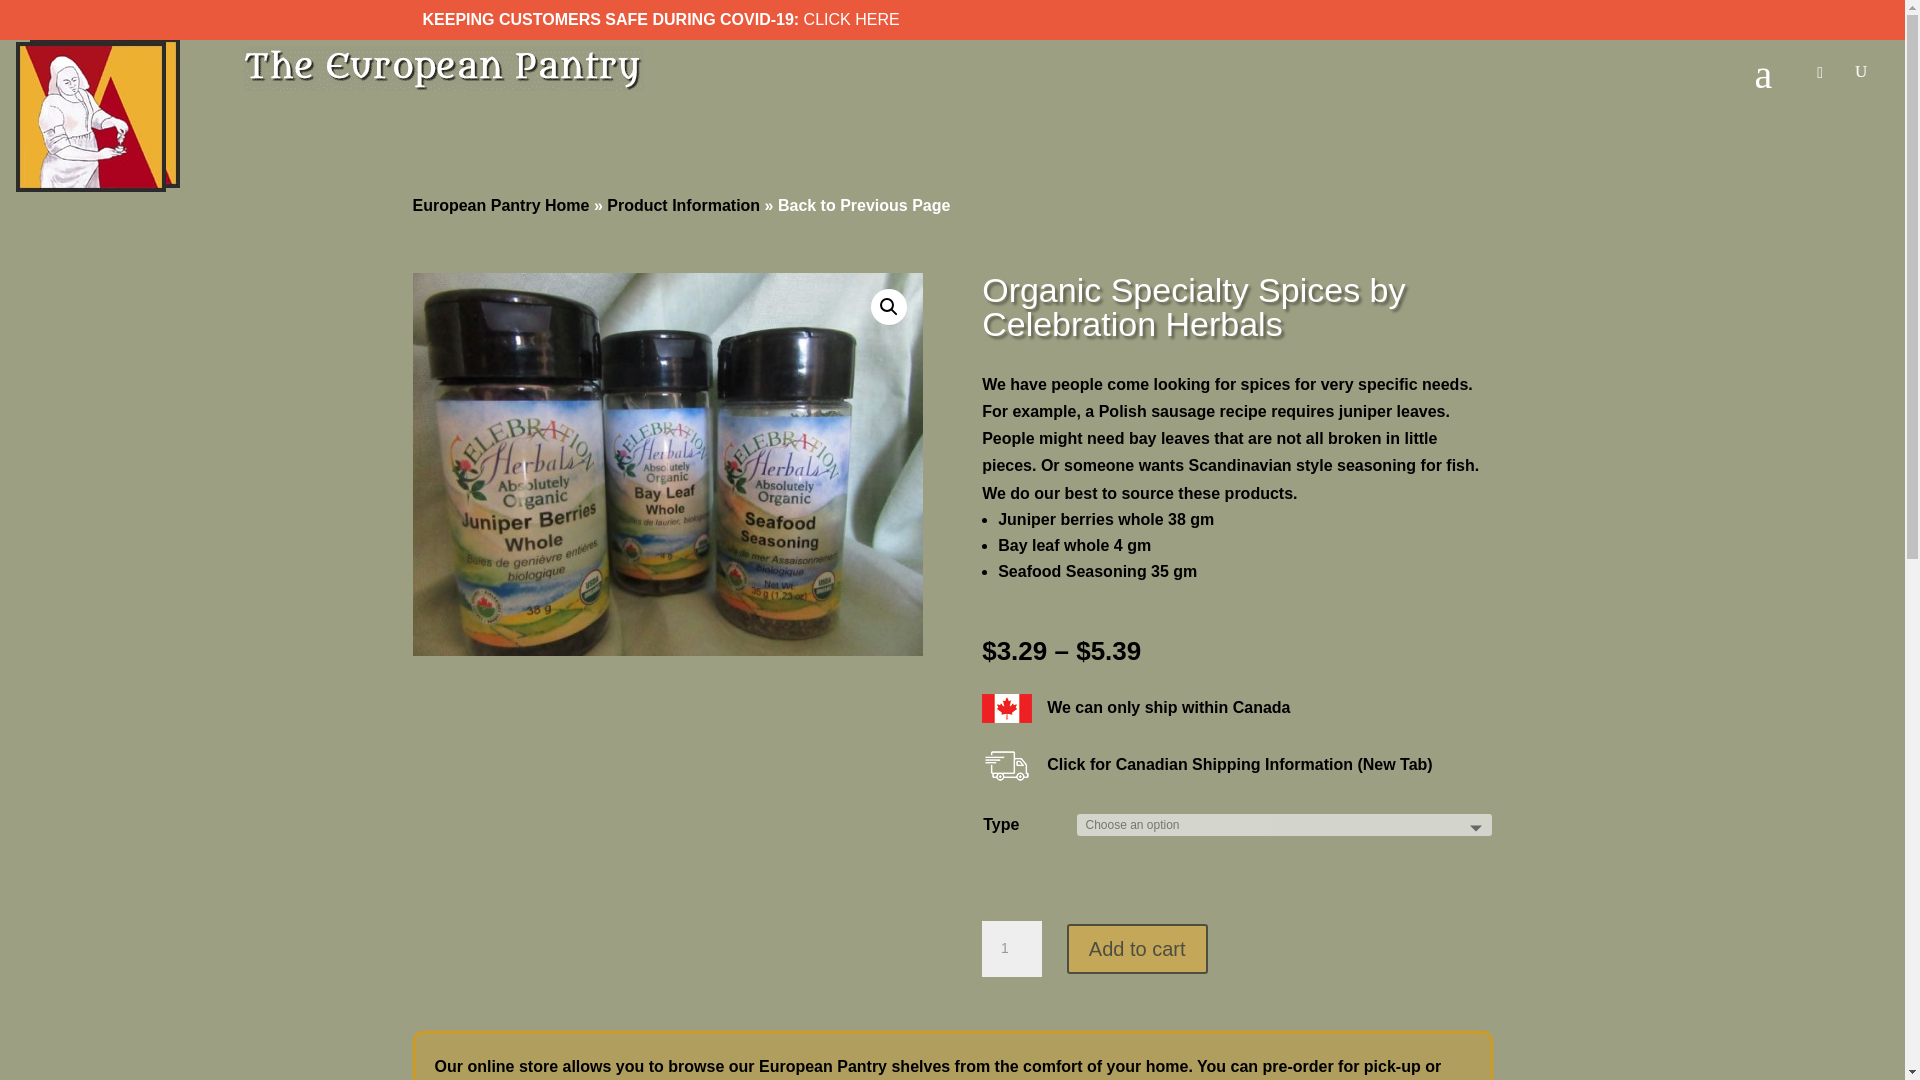  I want to click on Organic Misc Spices, so click(666, 464).